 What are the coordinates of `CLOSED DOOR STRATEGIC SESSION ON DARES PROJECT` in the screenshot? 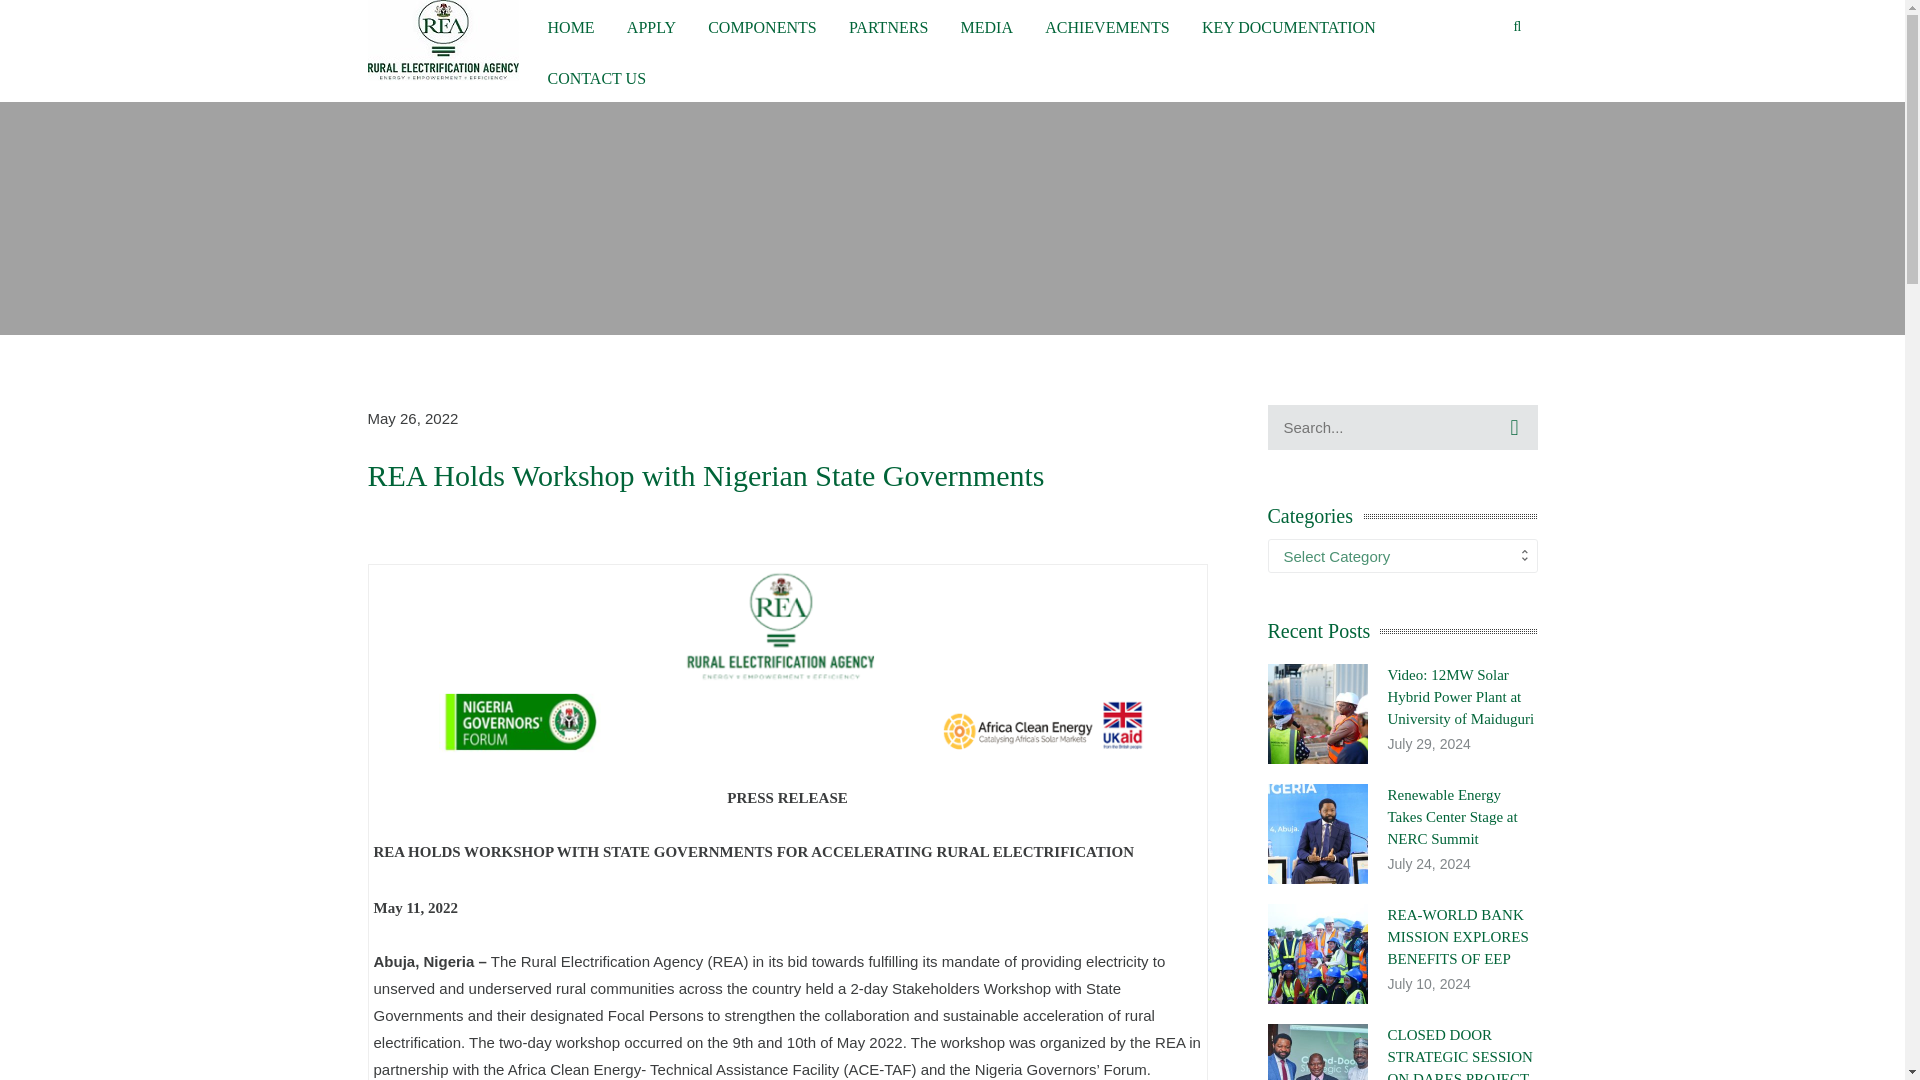 It's located at (1460, 1054).